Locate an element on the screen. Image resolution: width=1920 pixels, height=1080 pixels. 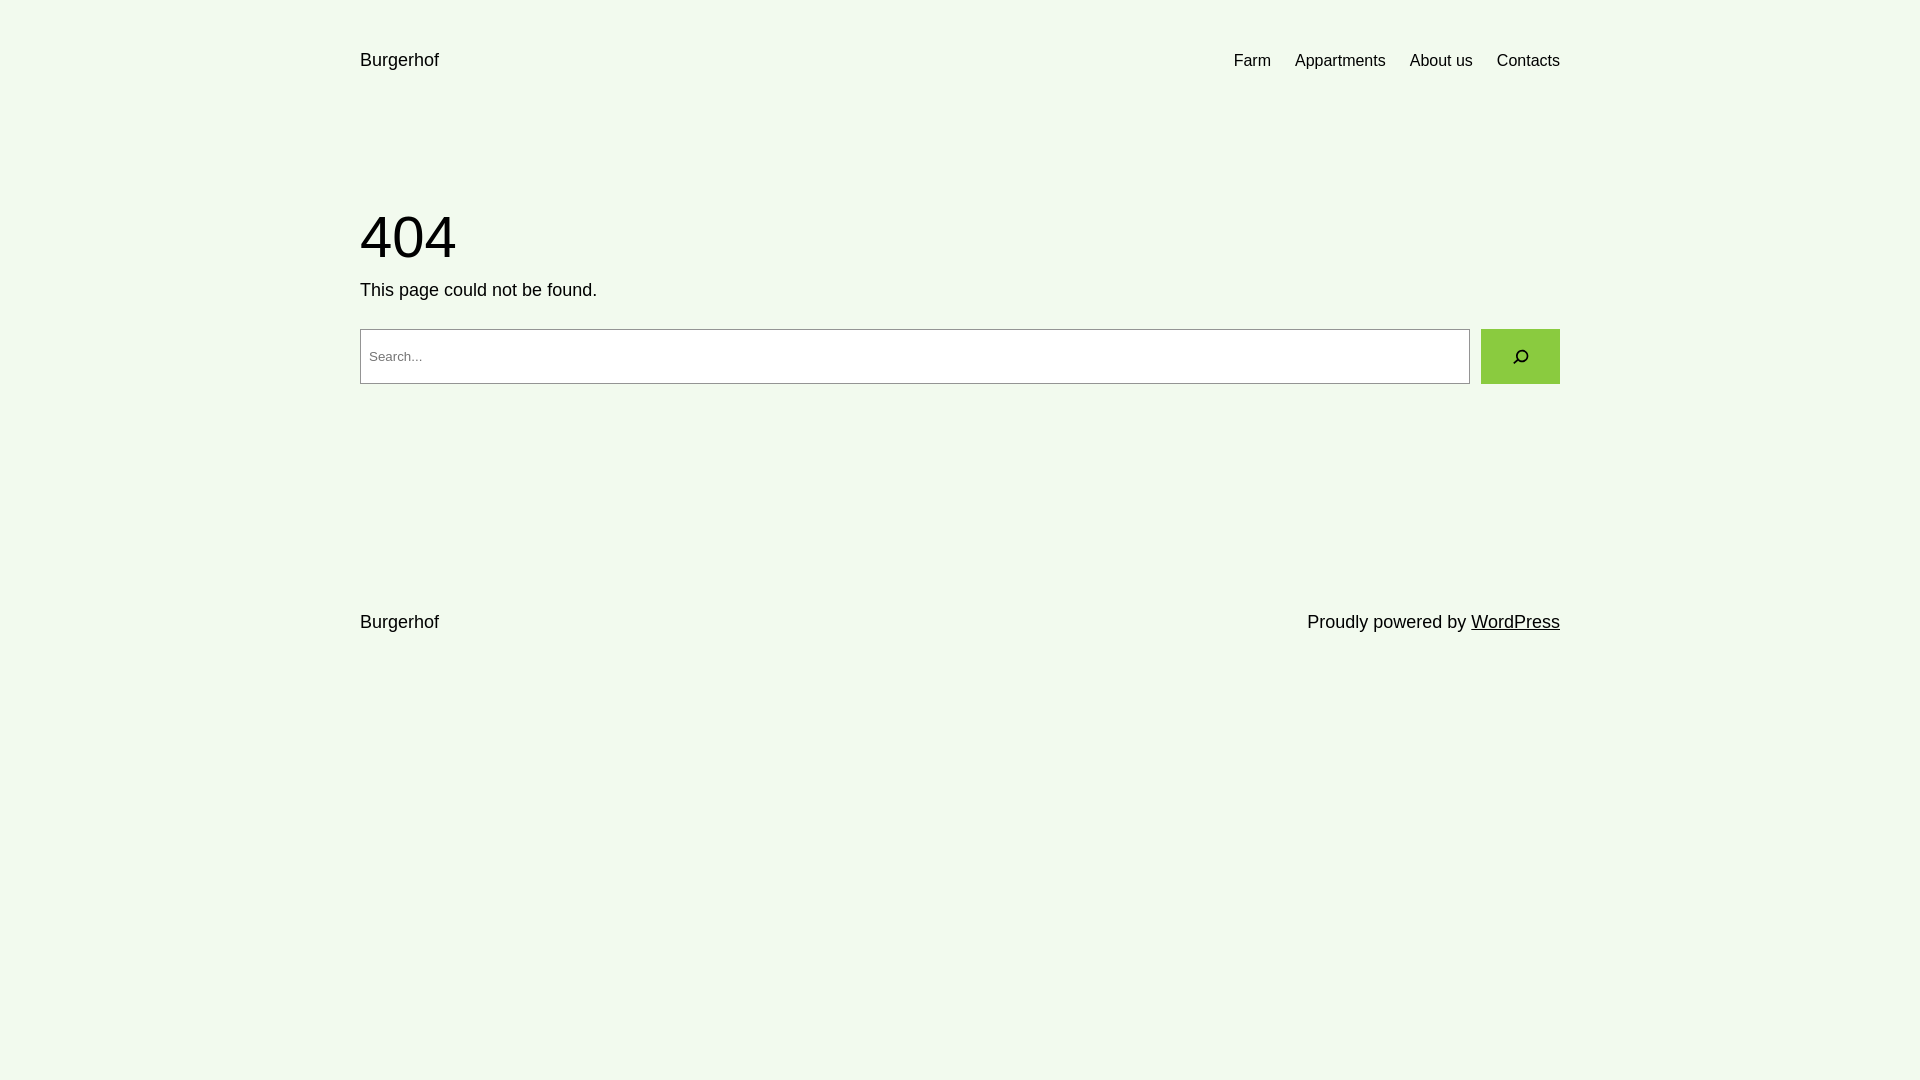
About us is located at coordinates (1442, 61).